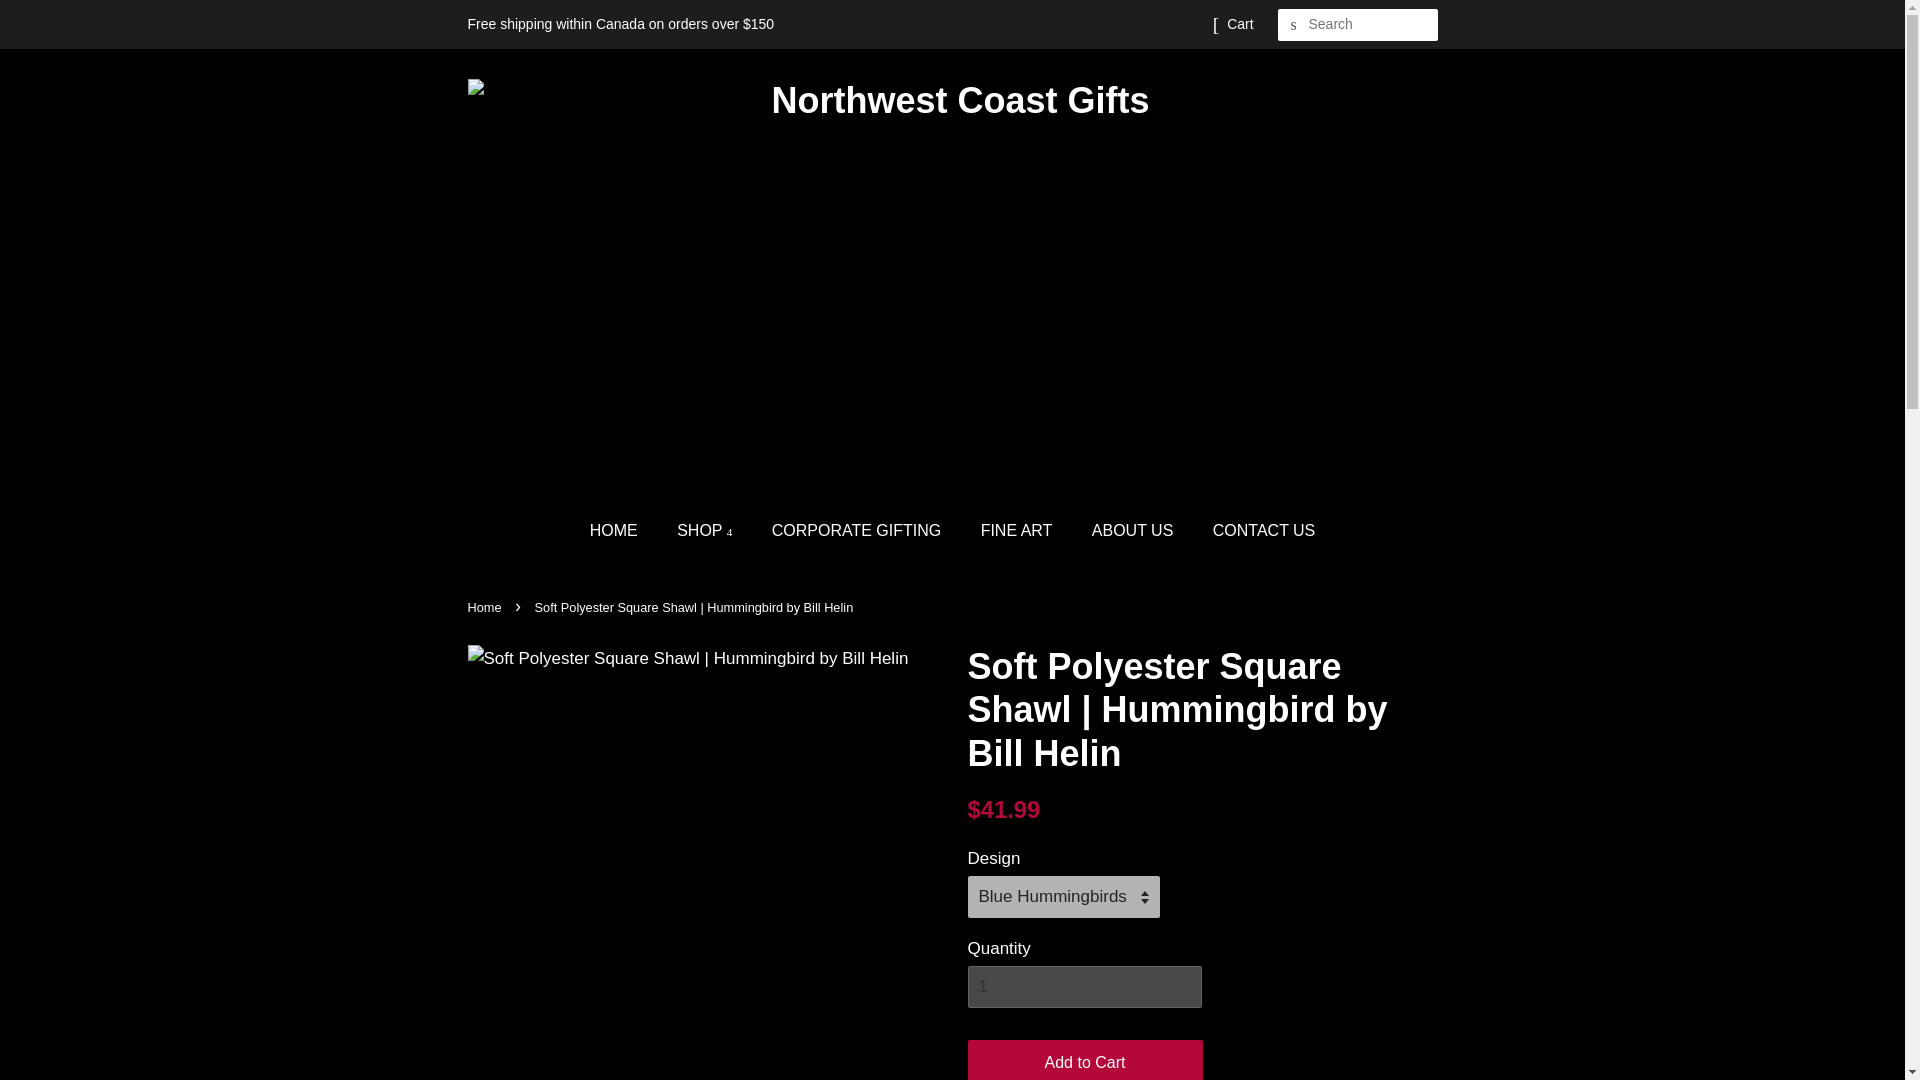 This screenshot has width=1920, height=1080. Describe the element at coordinates (1084, 986) in the screenshot. I see `1` at that location.